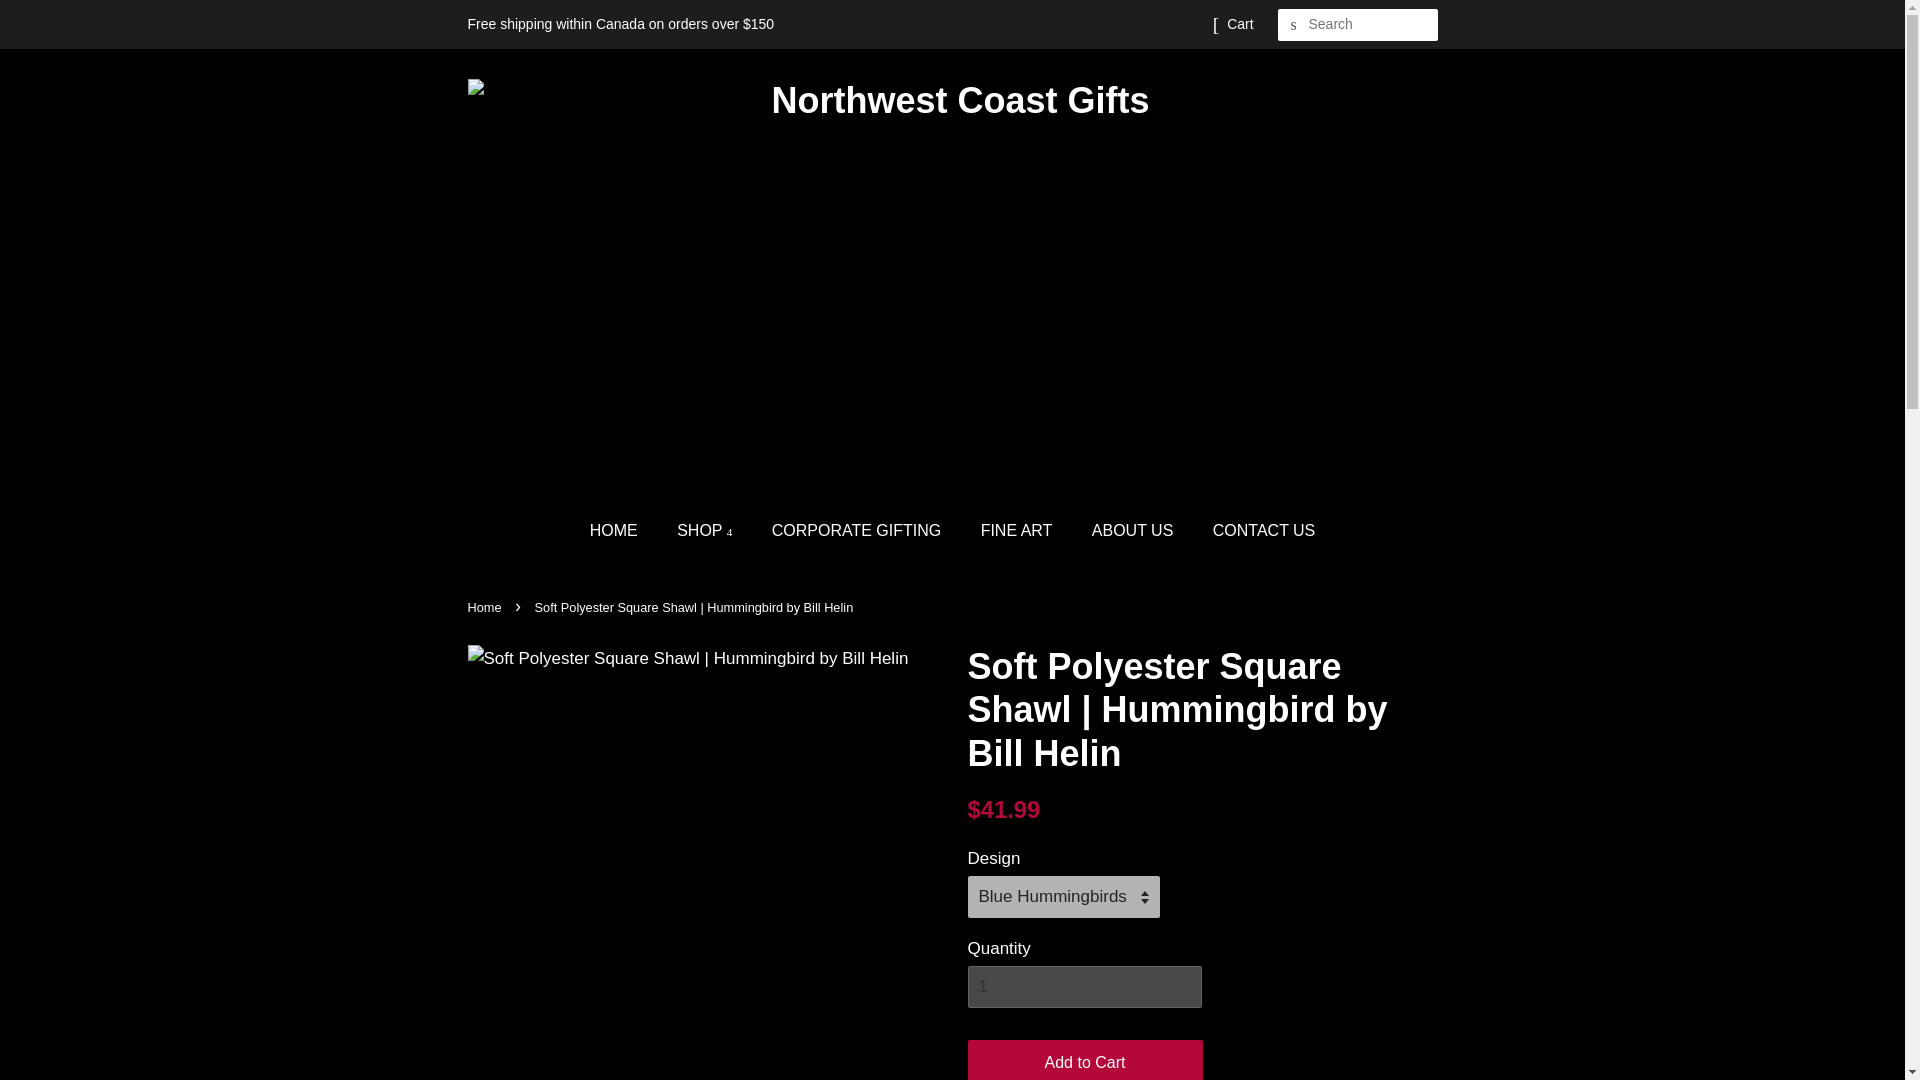 This screenshot has width=1920, height=1080. Describe the element at coordinates (1084, 986) in the screenshot. I see `1` at that location.